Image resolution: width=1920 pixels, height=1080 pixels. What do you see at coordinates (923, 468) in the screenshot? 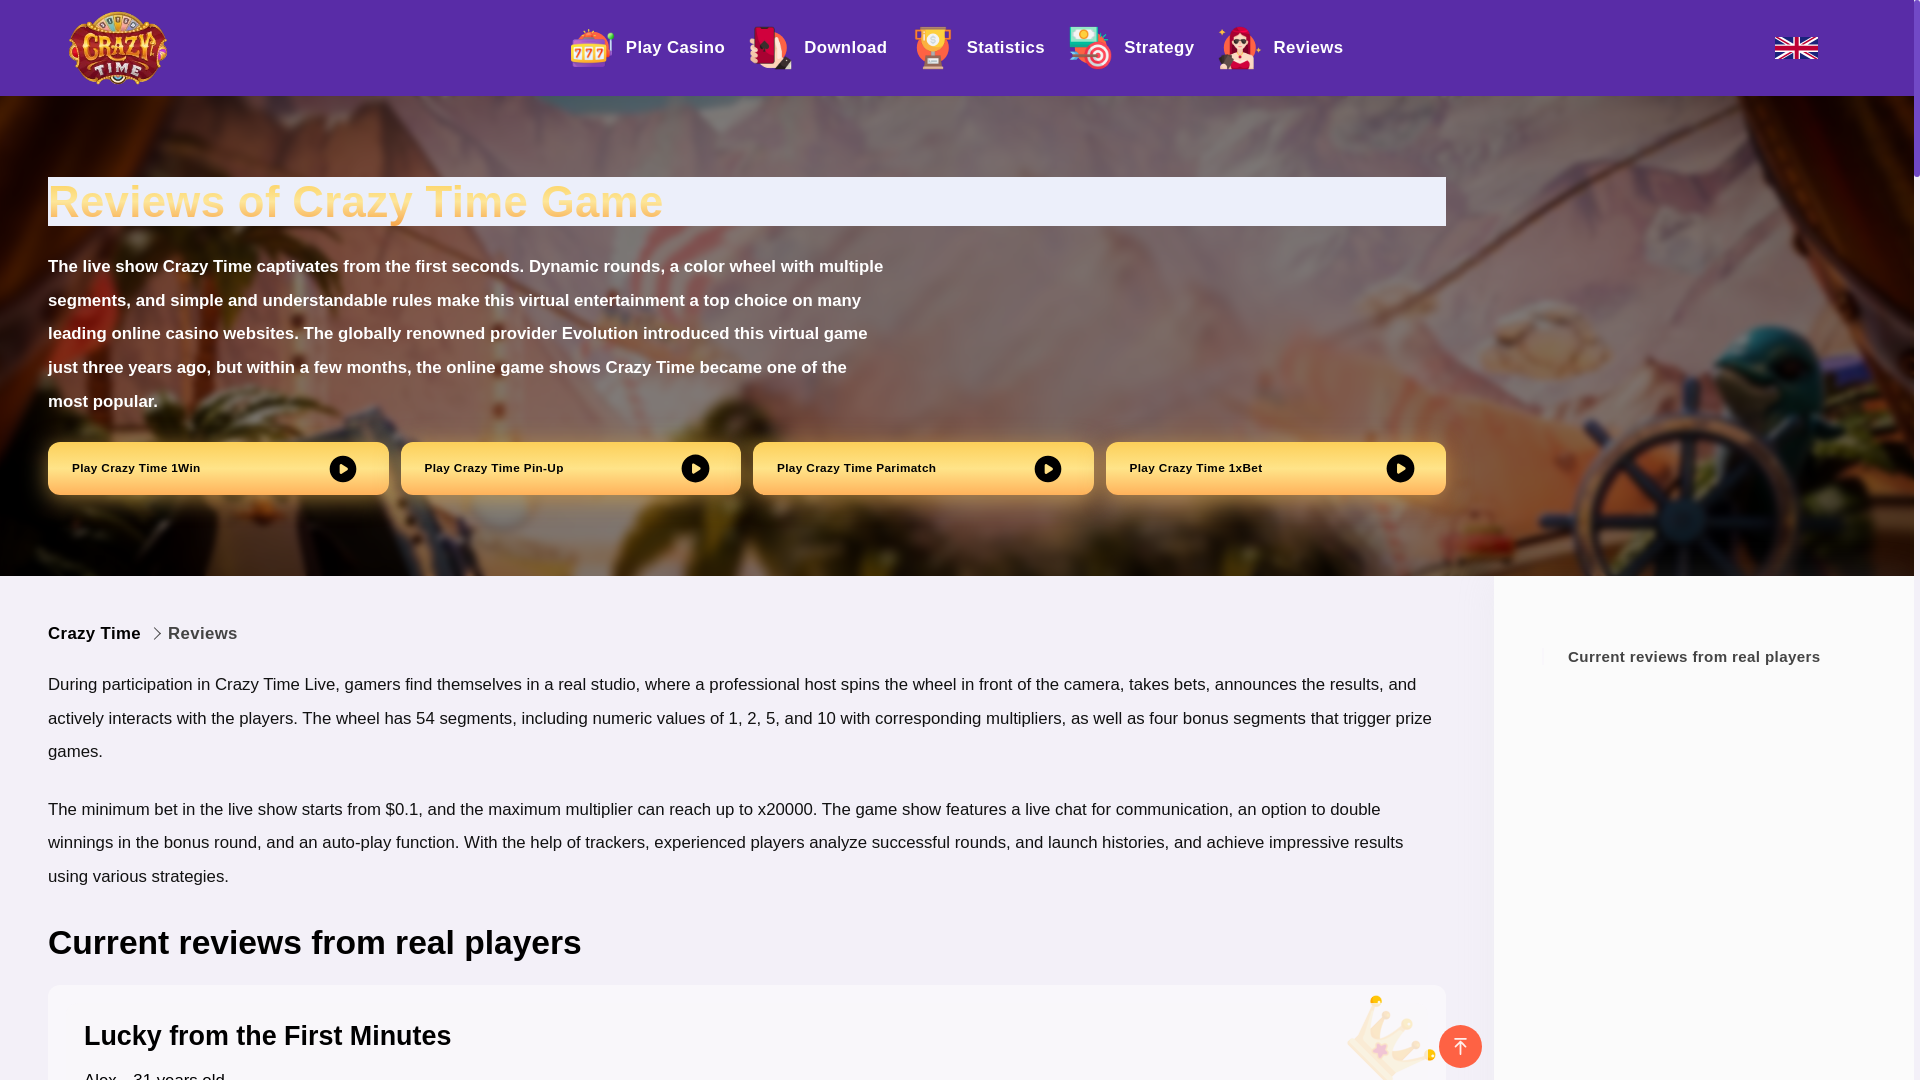
I see `Play Crazy Time Parimatch` at bounding box center [923, 468].